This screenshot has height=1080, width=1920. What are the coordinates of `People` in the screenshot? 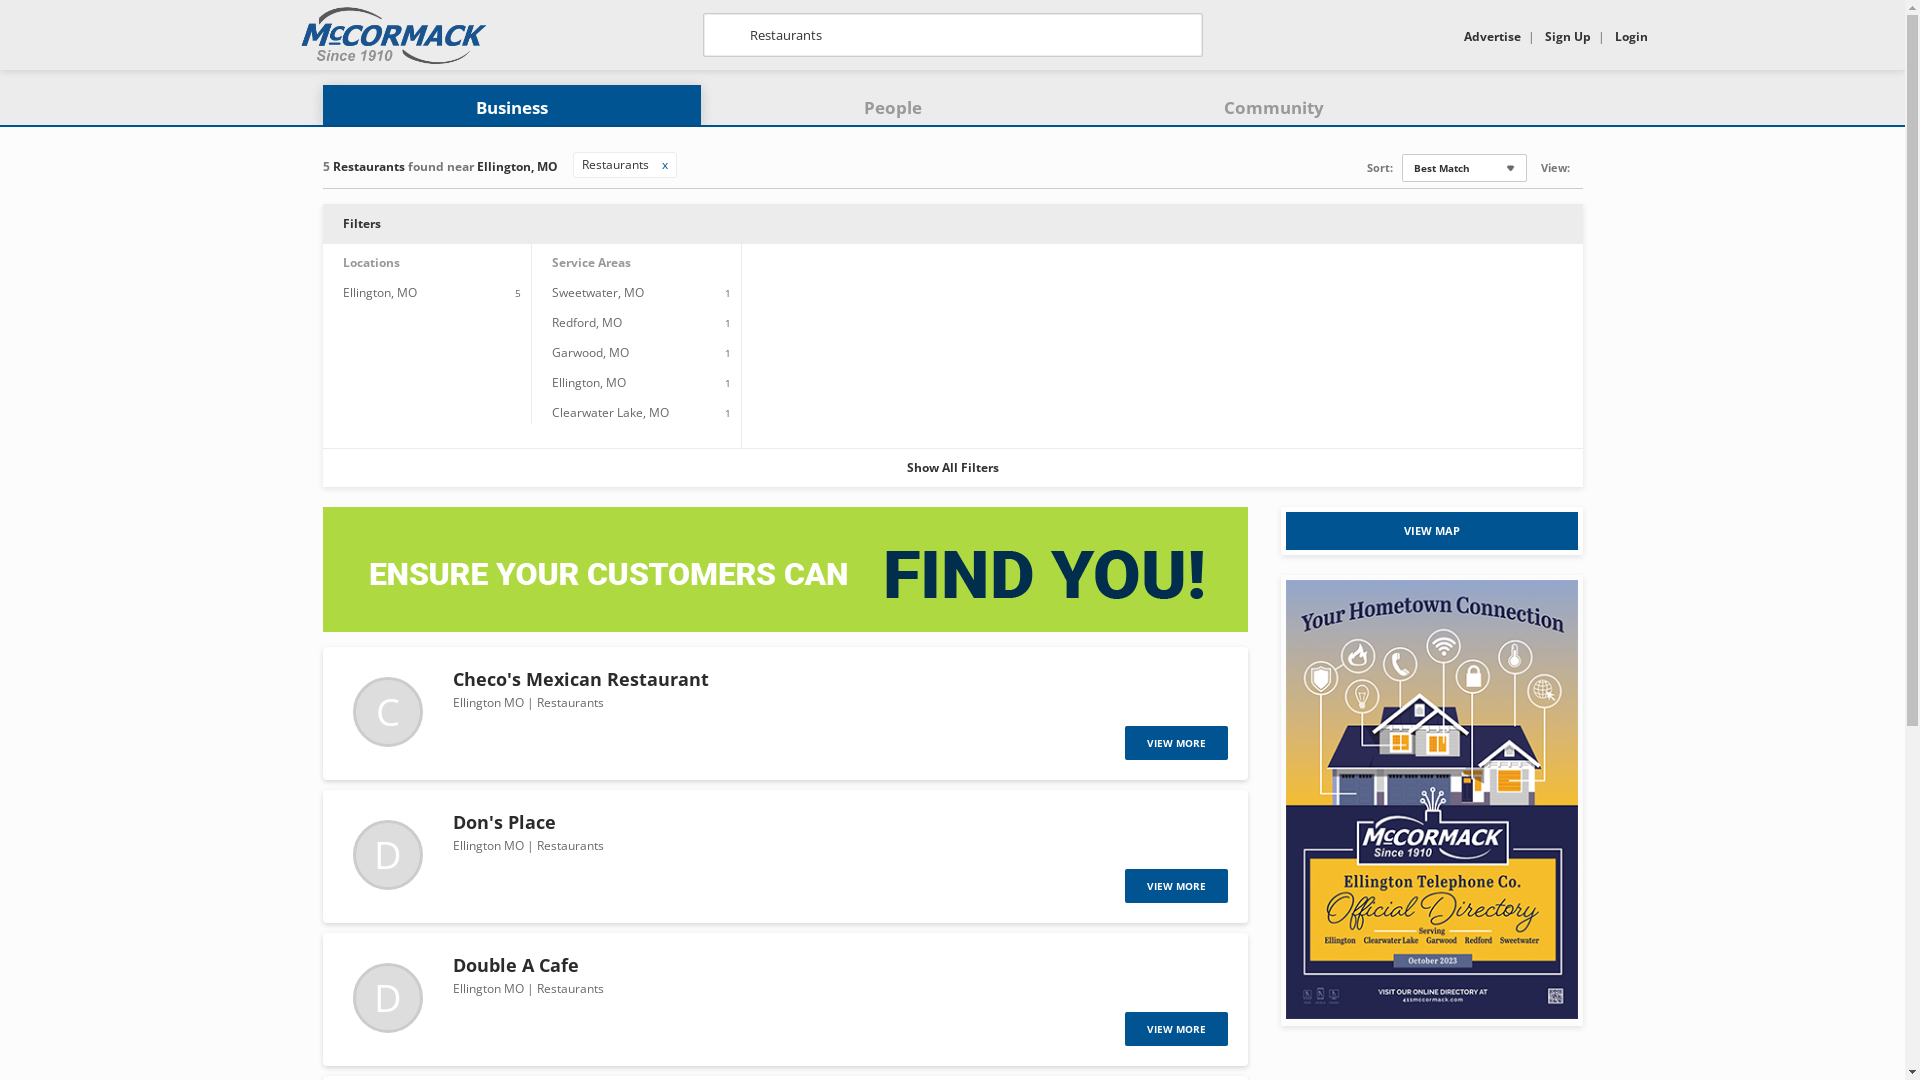 It's located at (893, 108).